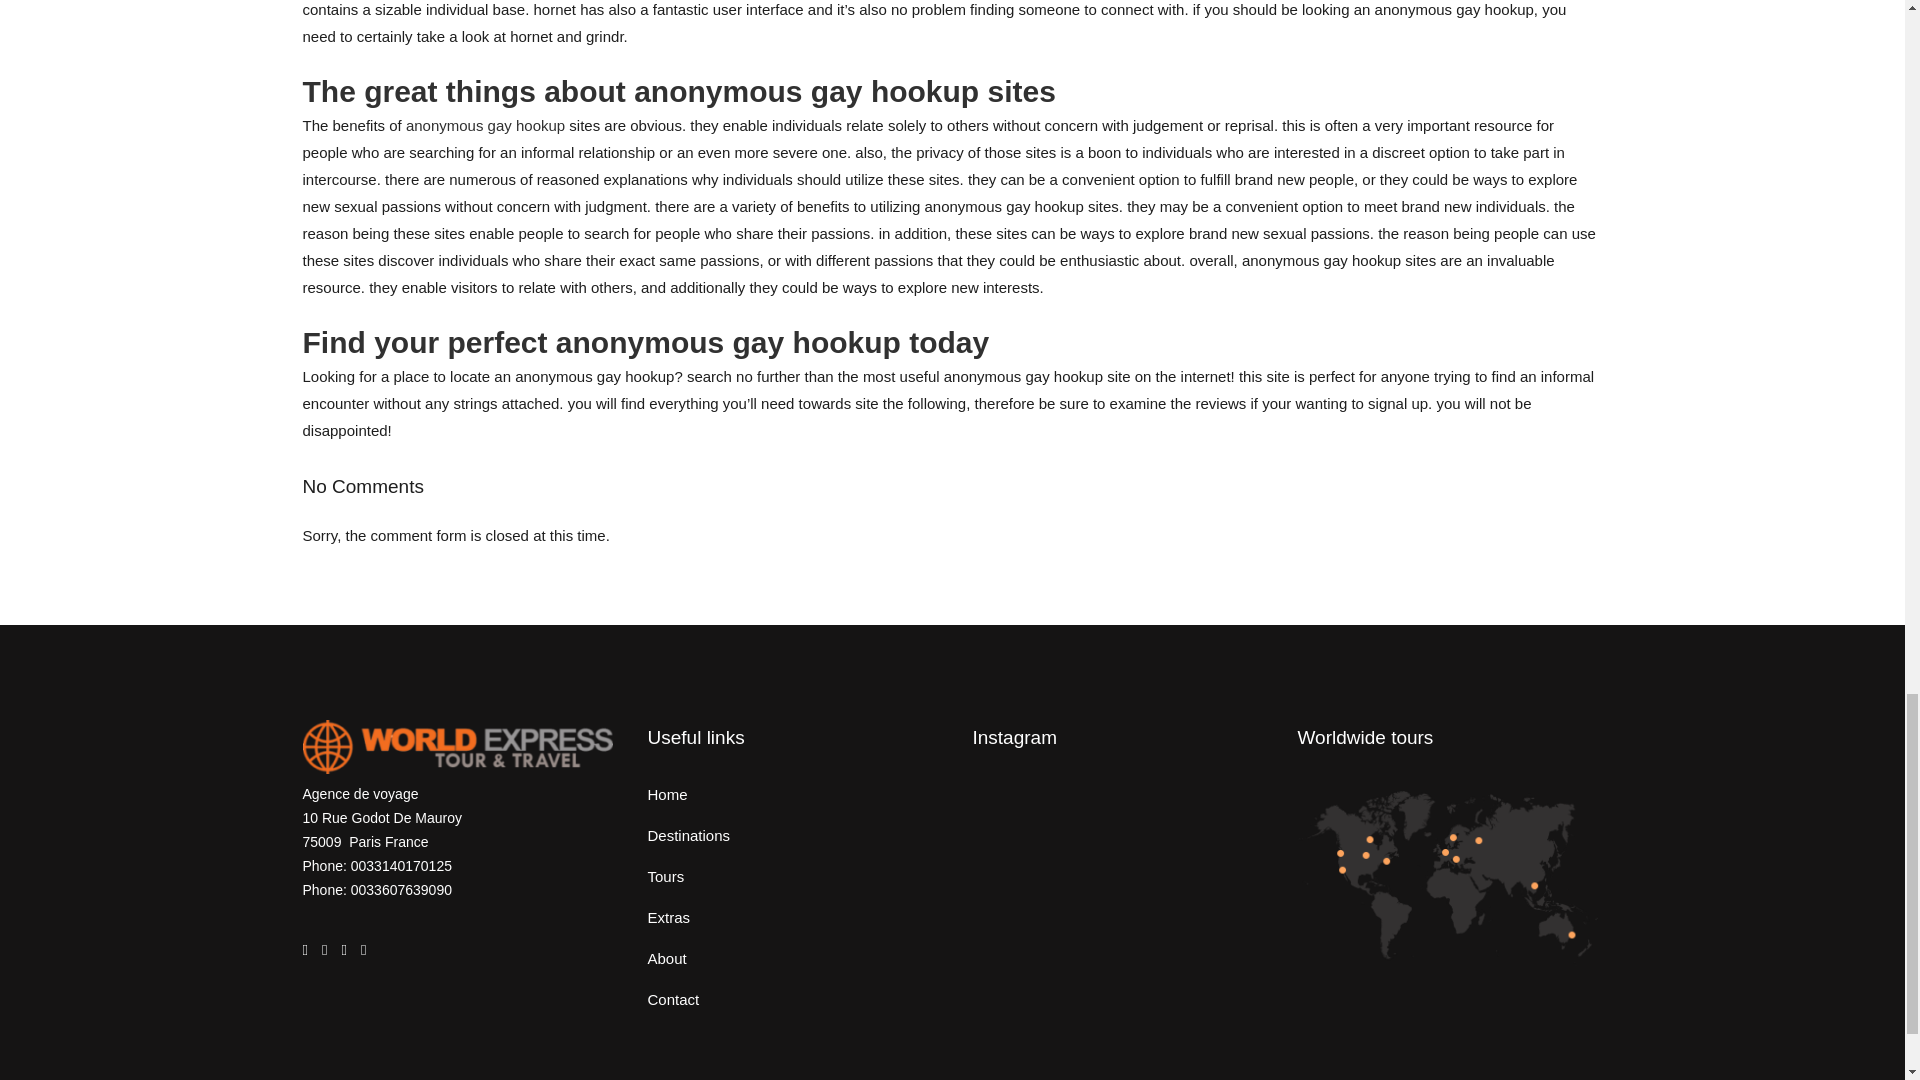  What do you see at coordinates (484, 124) in the screenshot?
I see `anonymous gay hookup` at bounding box center [484, 124].